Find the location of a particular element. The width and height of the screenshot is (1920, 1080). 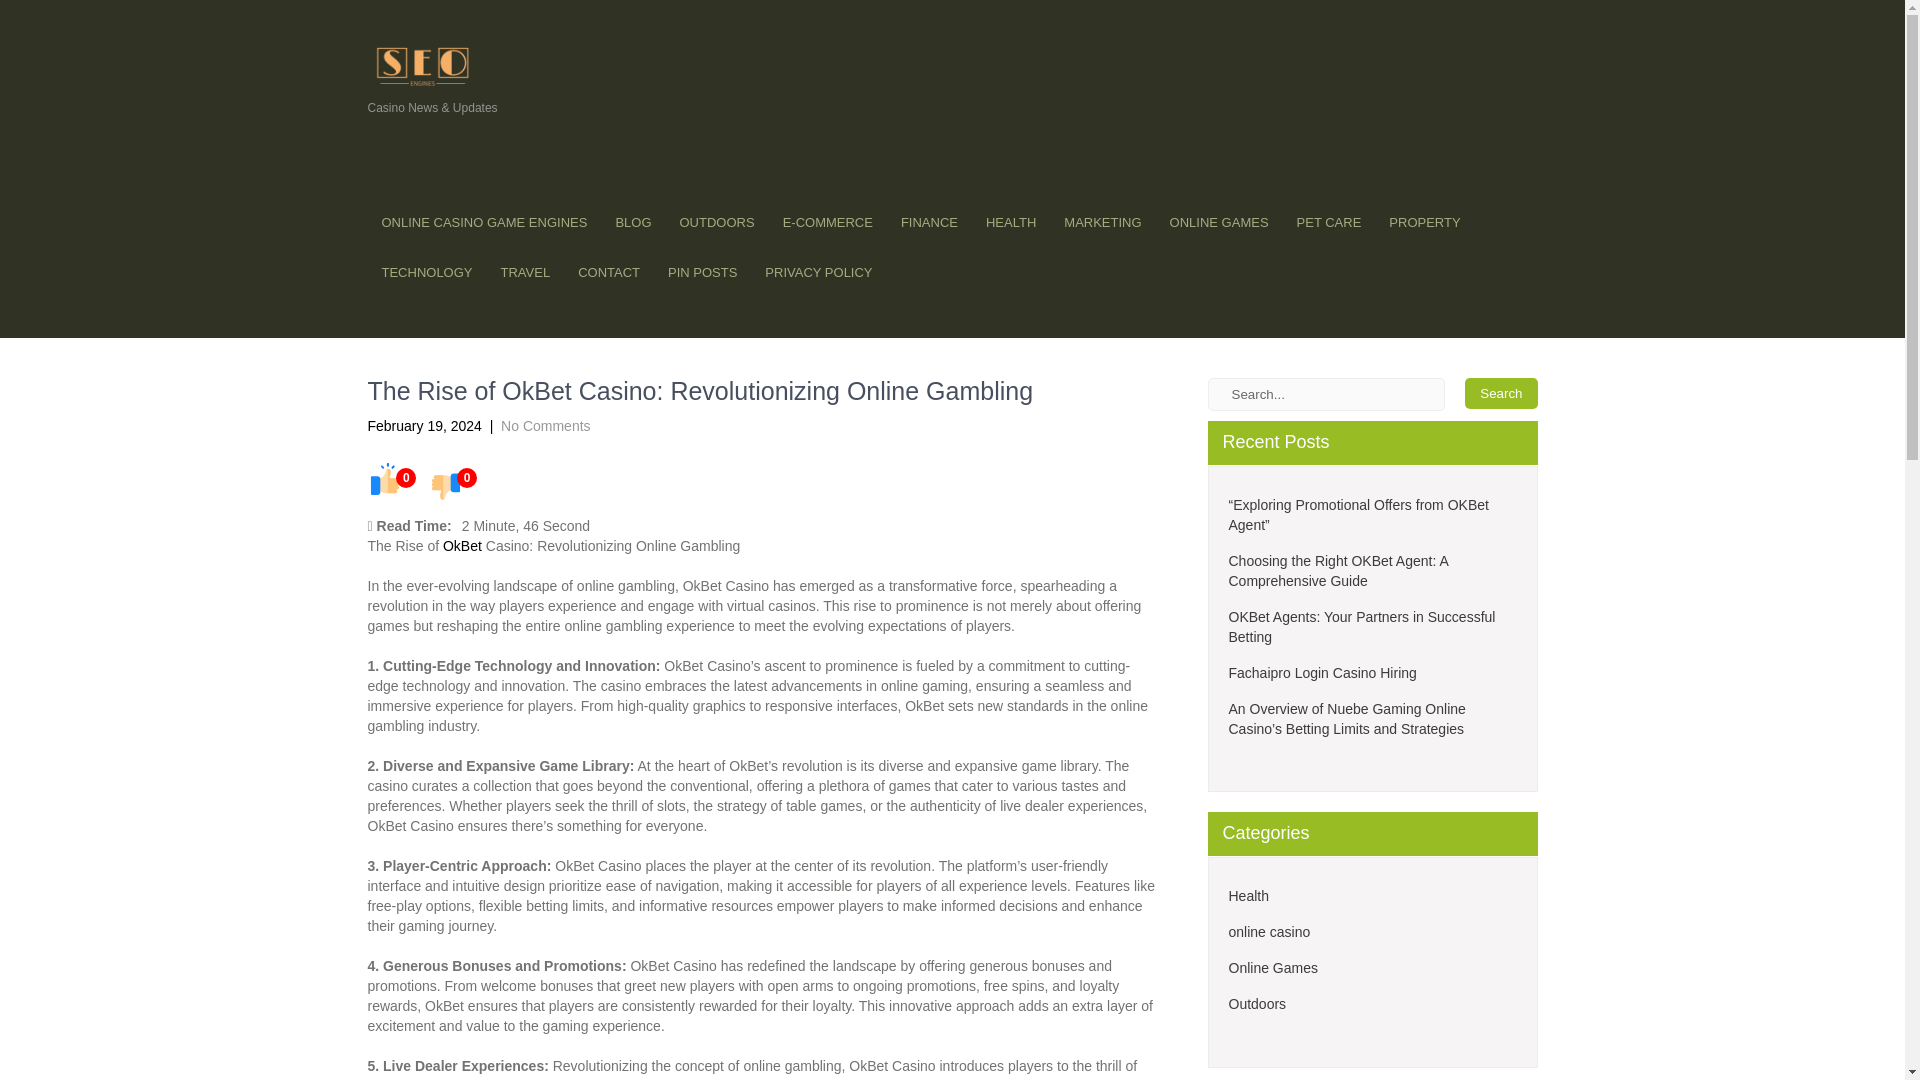

PET CARE is located at coordinates (1329, 222).